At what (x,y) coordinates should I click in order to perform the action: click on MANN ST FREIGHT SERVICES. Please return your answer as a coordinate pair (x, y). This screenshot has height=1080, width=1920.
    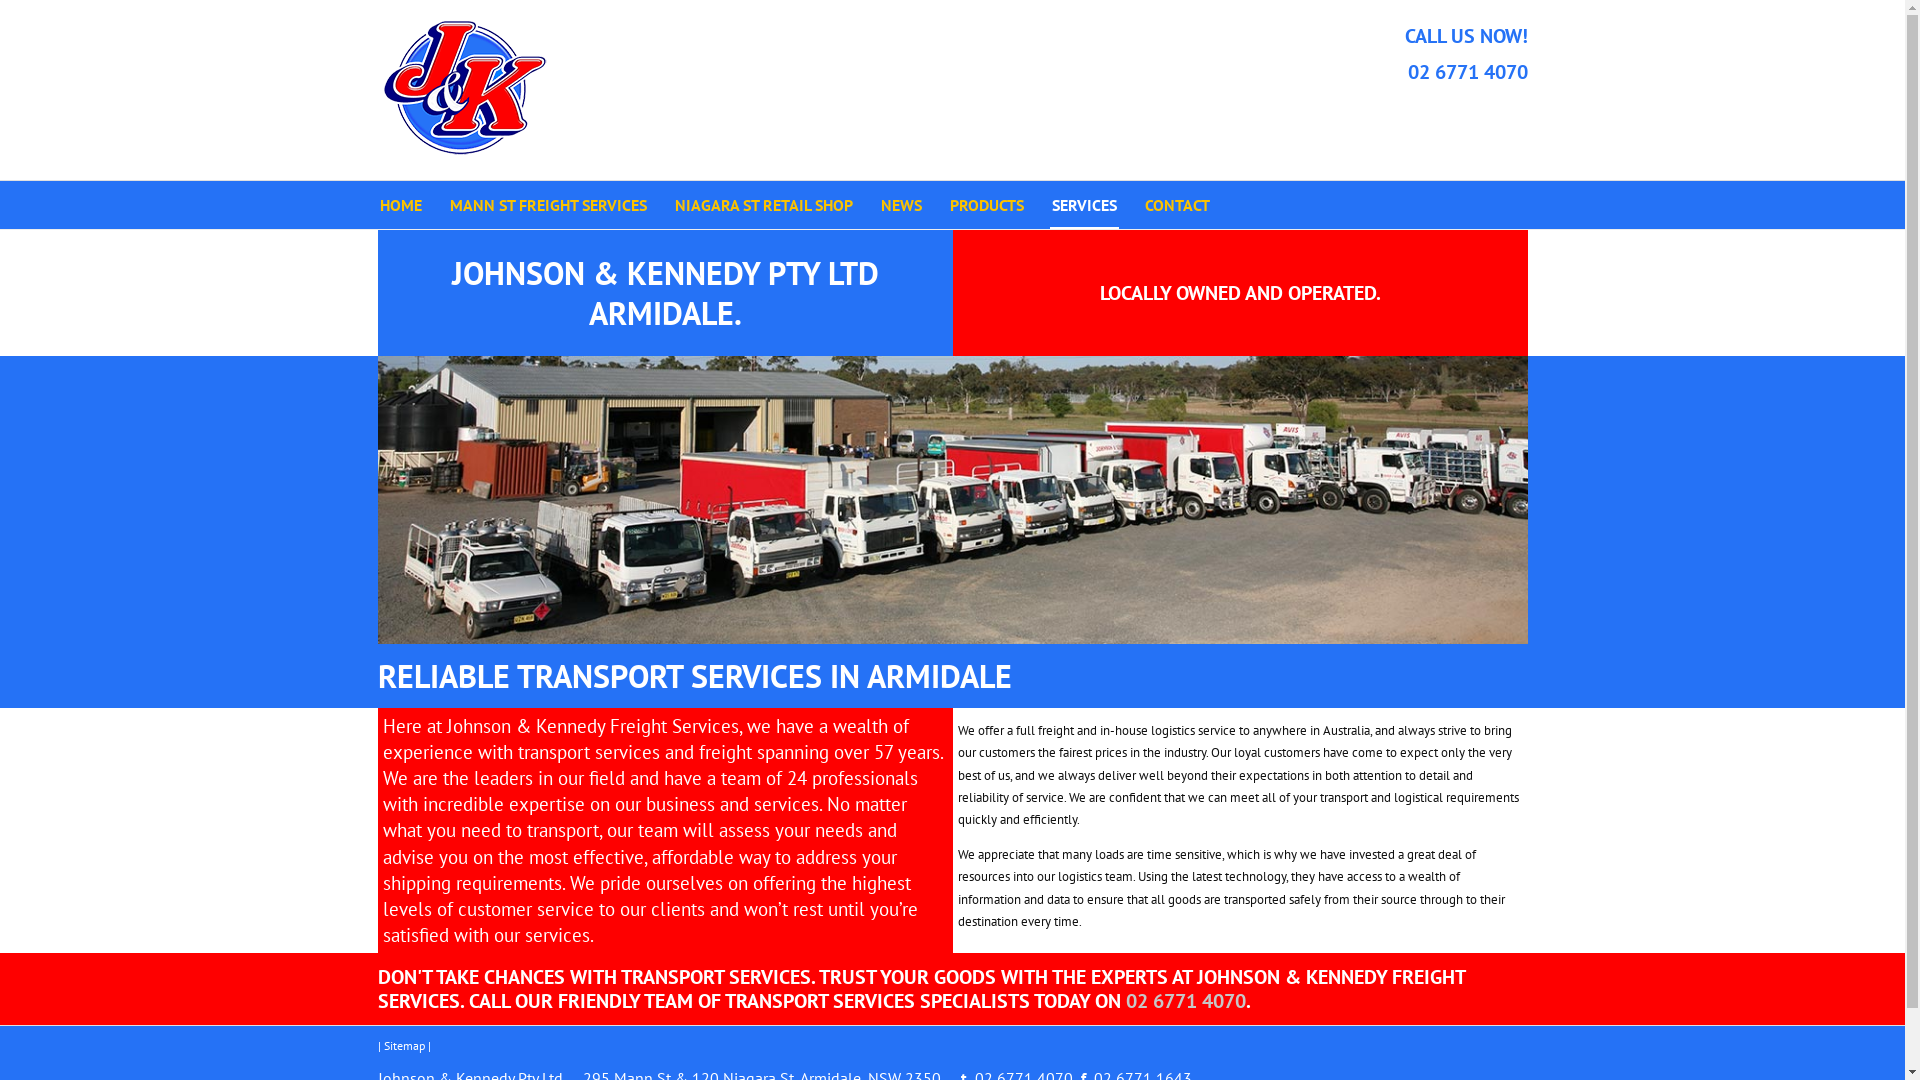
    Looking at the image, I should click on (548, 205).